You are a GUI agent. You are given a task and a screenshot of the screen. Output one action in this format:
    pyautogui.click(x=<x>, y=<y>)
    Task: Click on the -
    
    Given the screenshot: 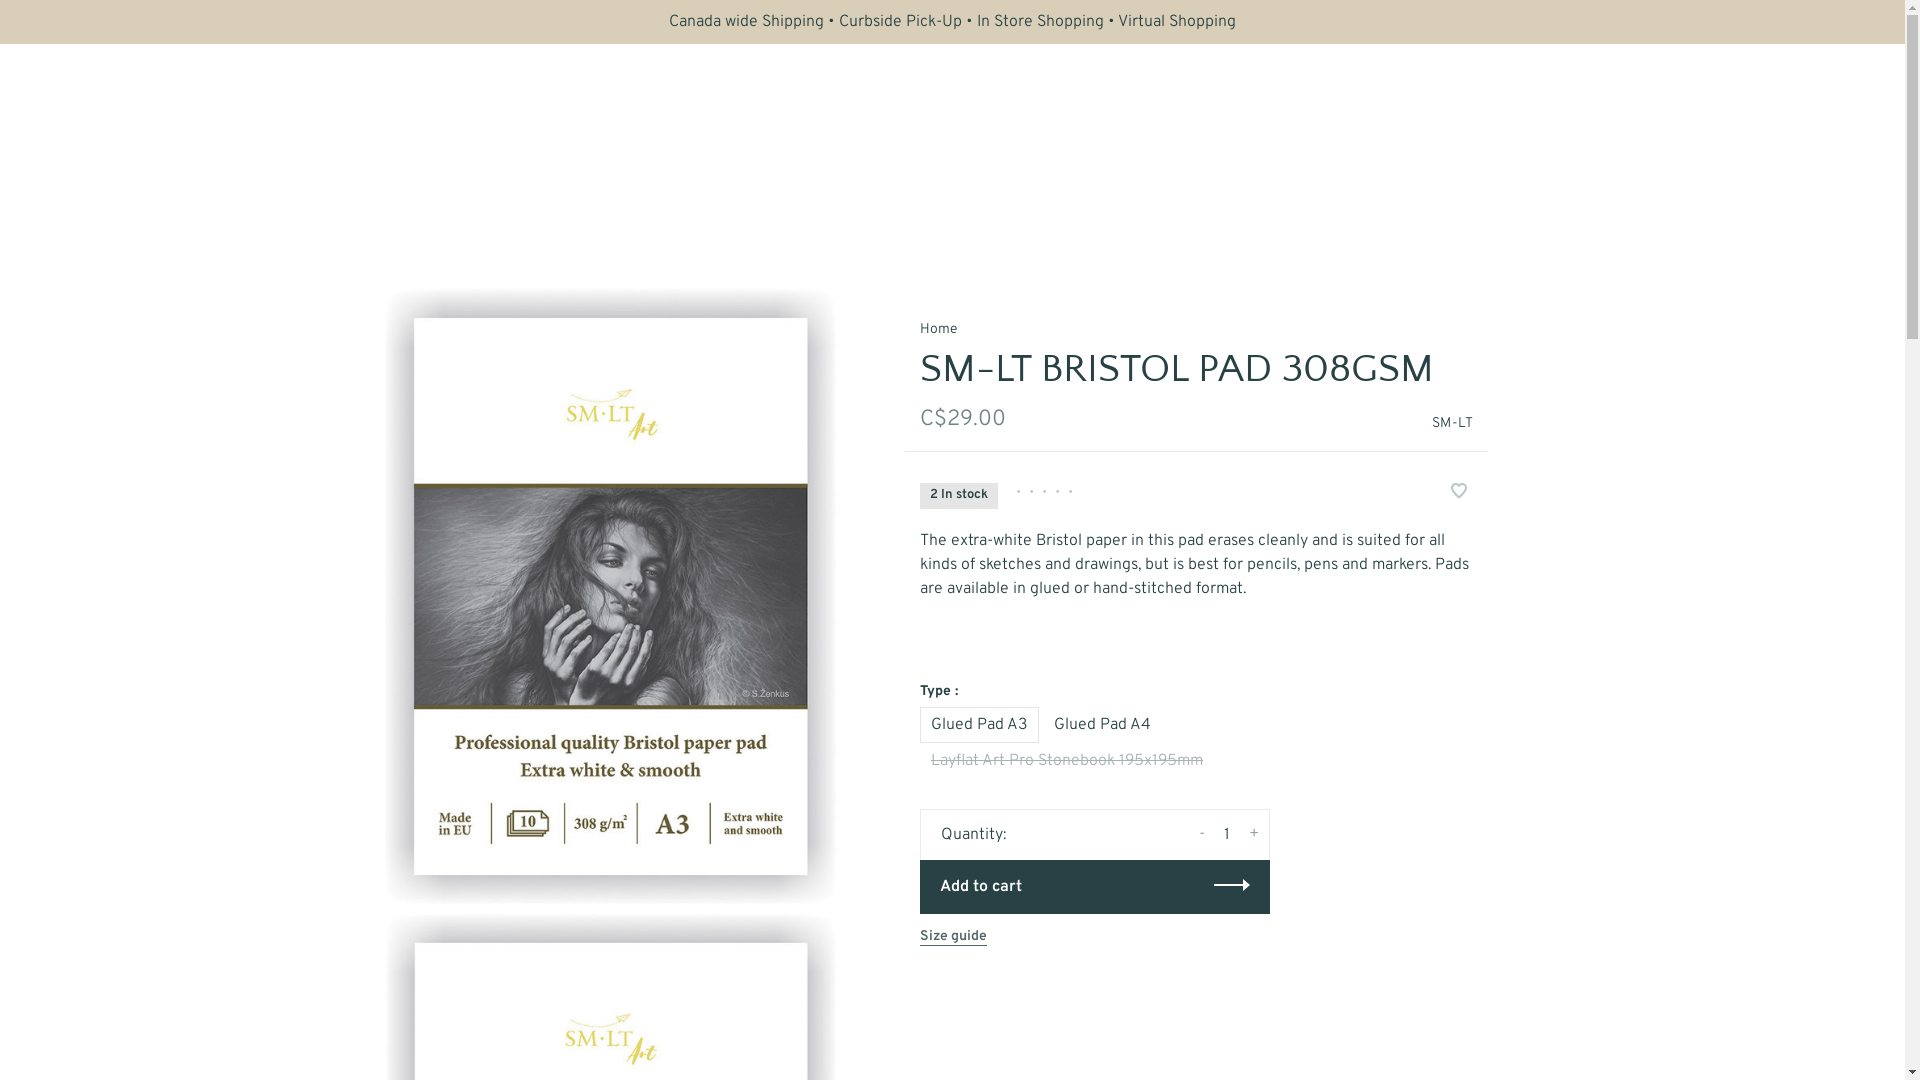 What is the action you would take?
    pyautogui.click(x=1202, y=834)
    